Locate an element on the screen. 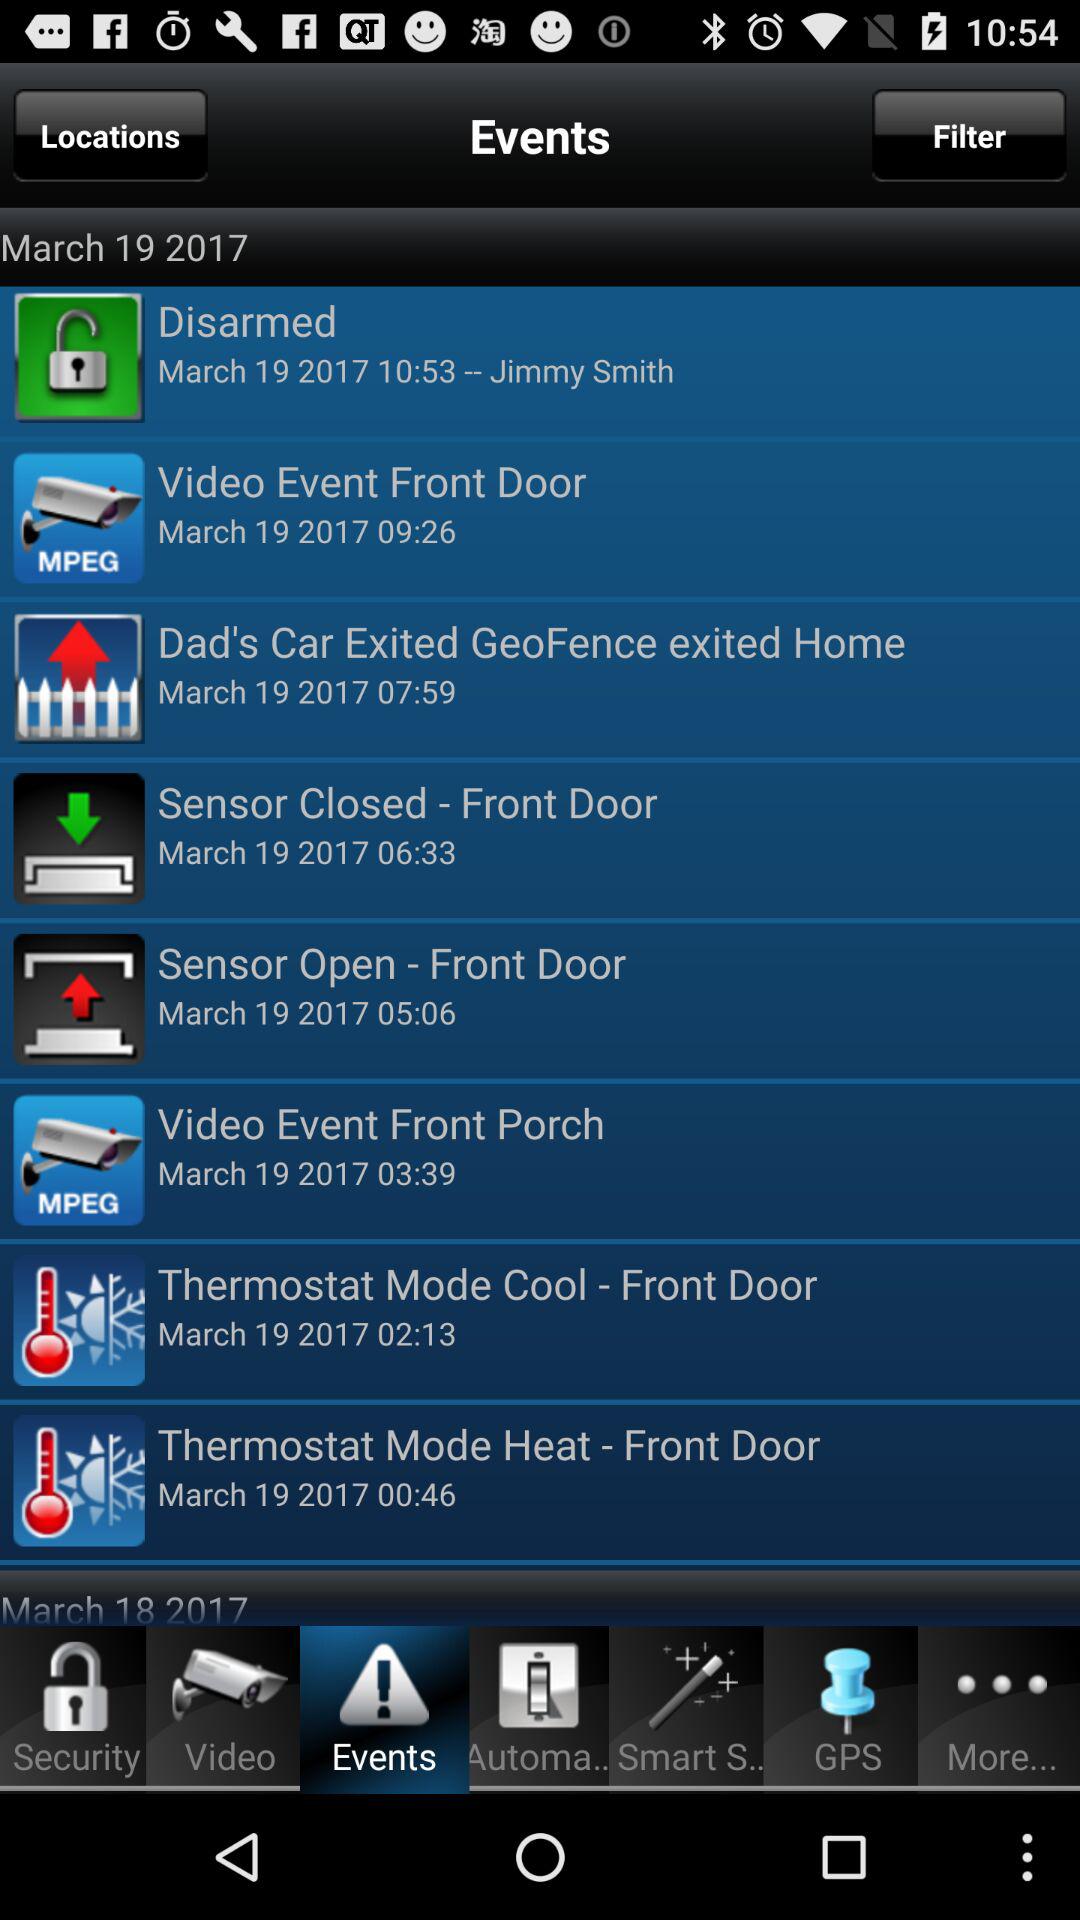 The width and height of the screenshot is (1080, 1920). select the locations item is located at coordinates (110, 135).